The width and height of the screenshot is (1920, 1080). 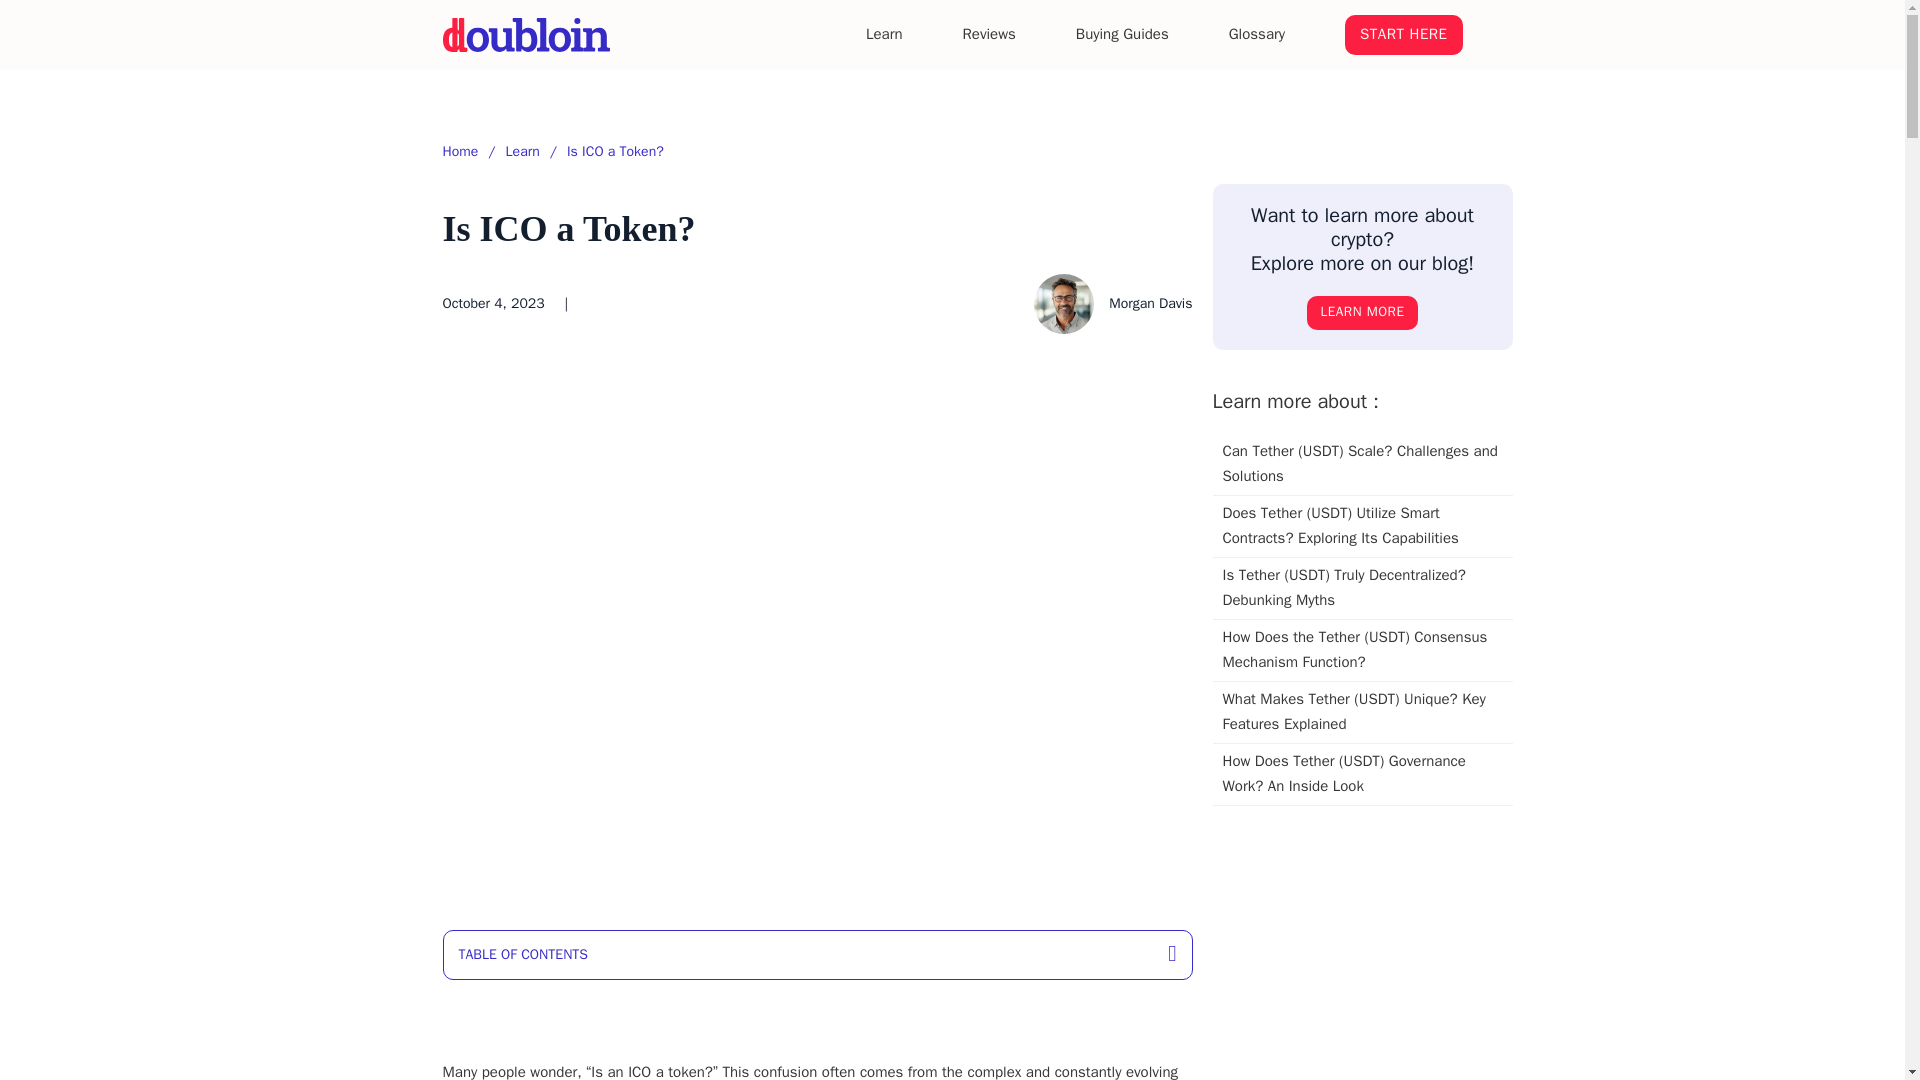 What do you see at coordinates (1403, 36) in the screenshot?
I see `START HERE` at bounding box center [1403, 36].